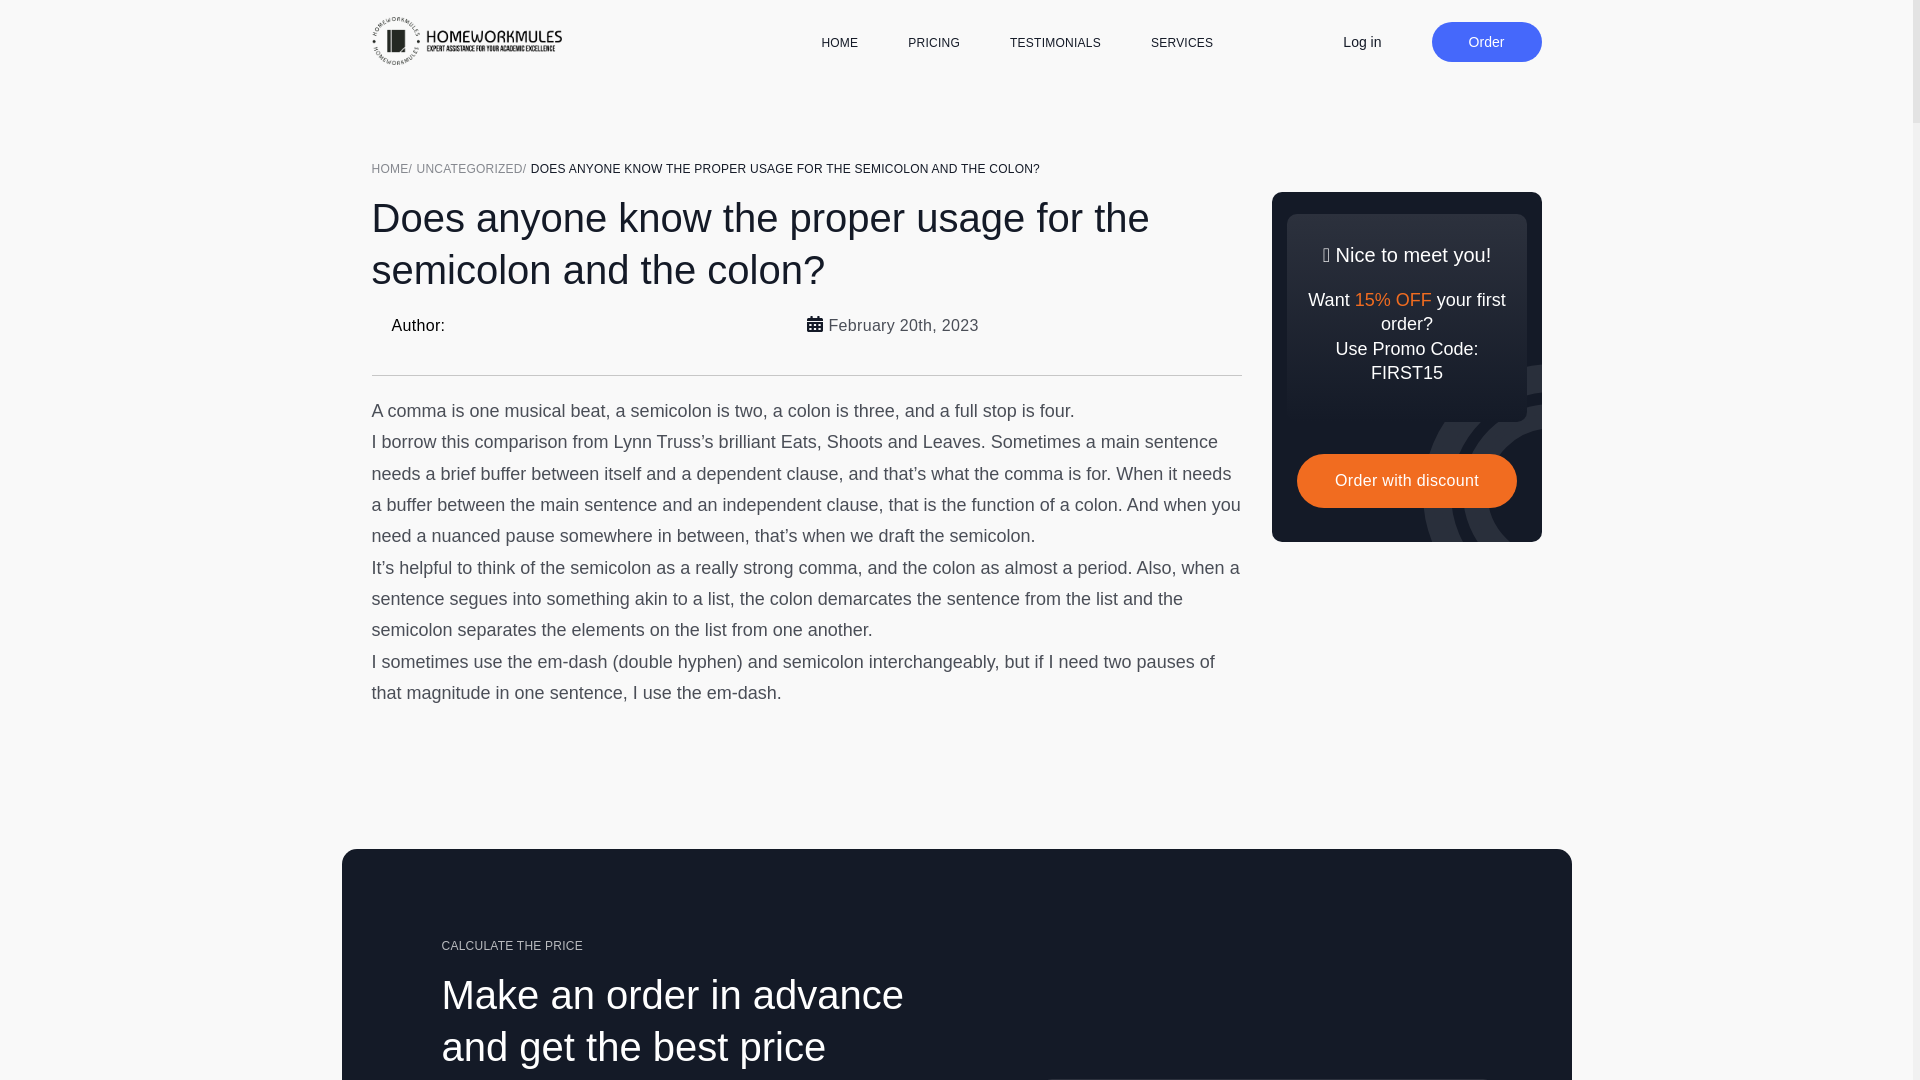 This screenshot has width=1920, height=1080. What do you see at coordinates (394, 167) in the screenshot?
I see `HOME` at bounding box center [394, 167].